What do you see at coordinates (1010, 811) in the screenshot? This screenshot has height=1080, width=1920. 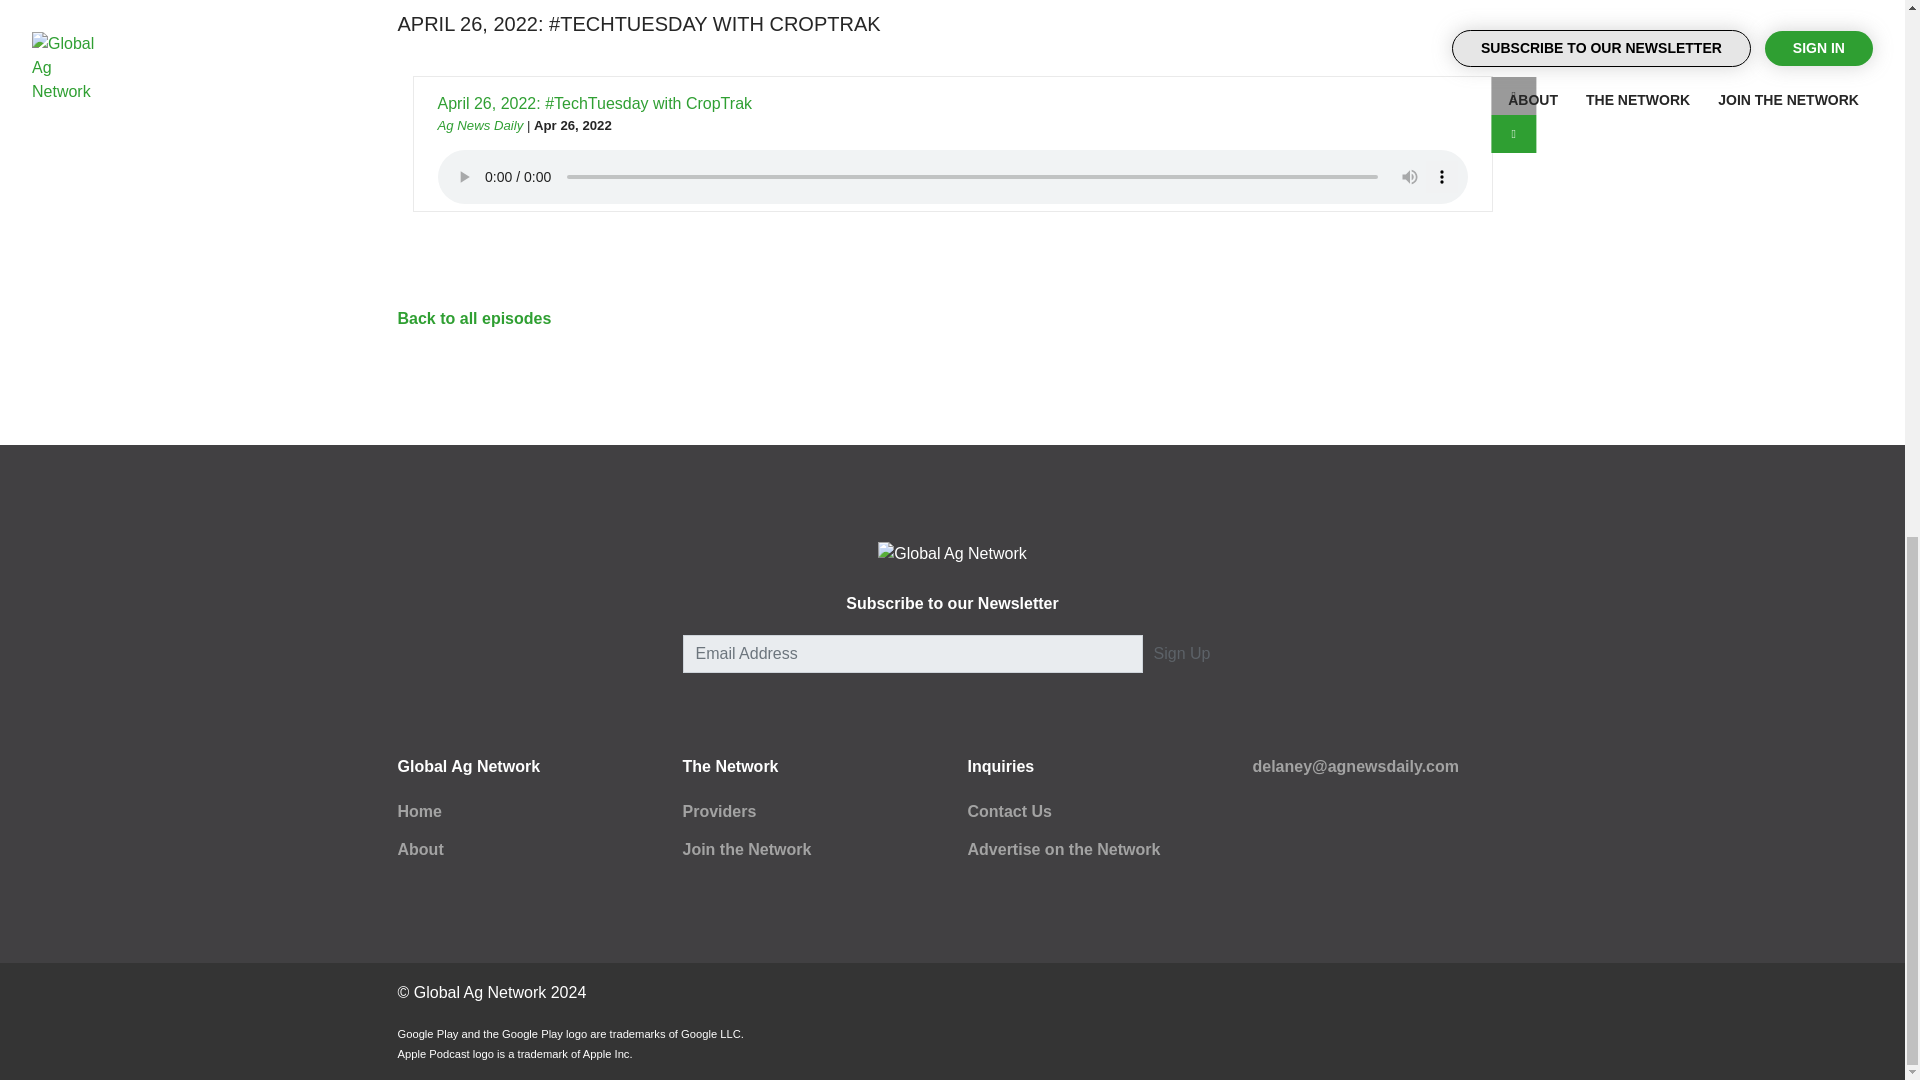 I see `Contact Us` at bounding box center [1010, 811].